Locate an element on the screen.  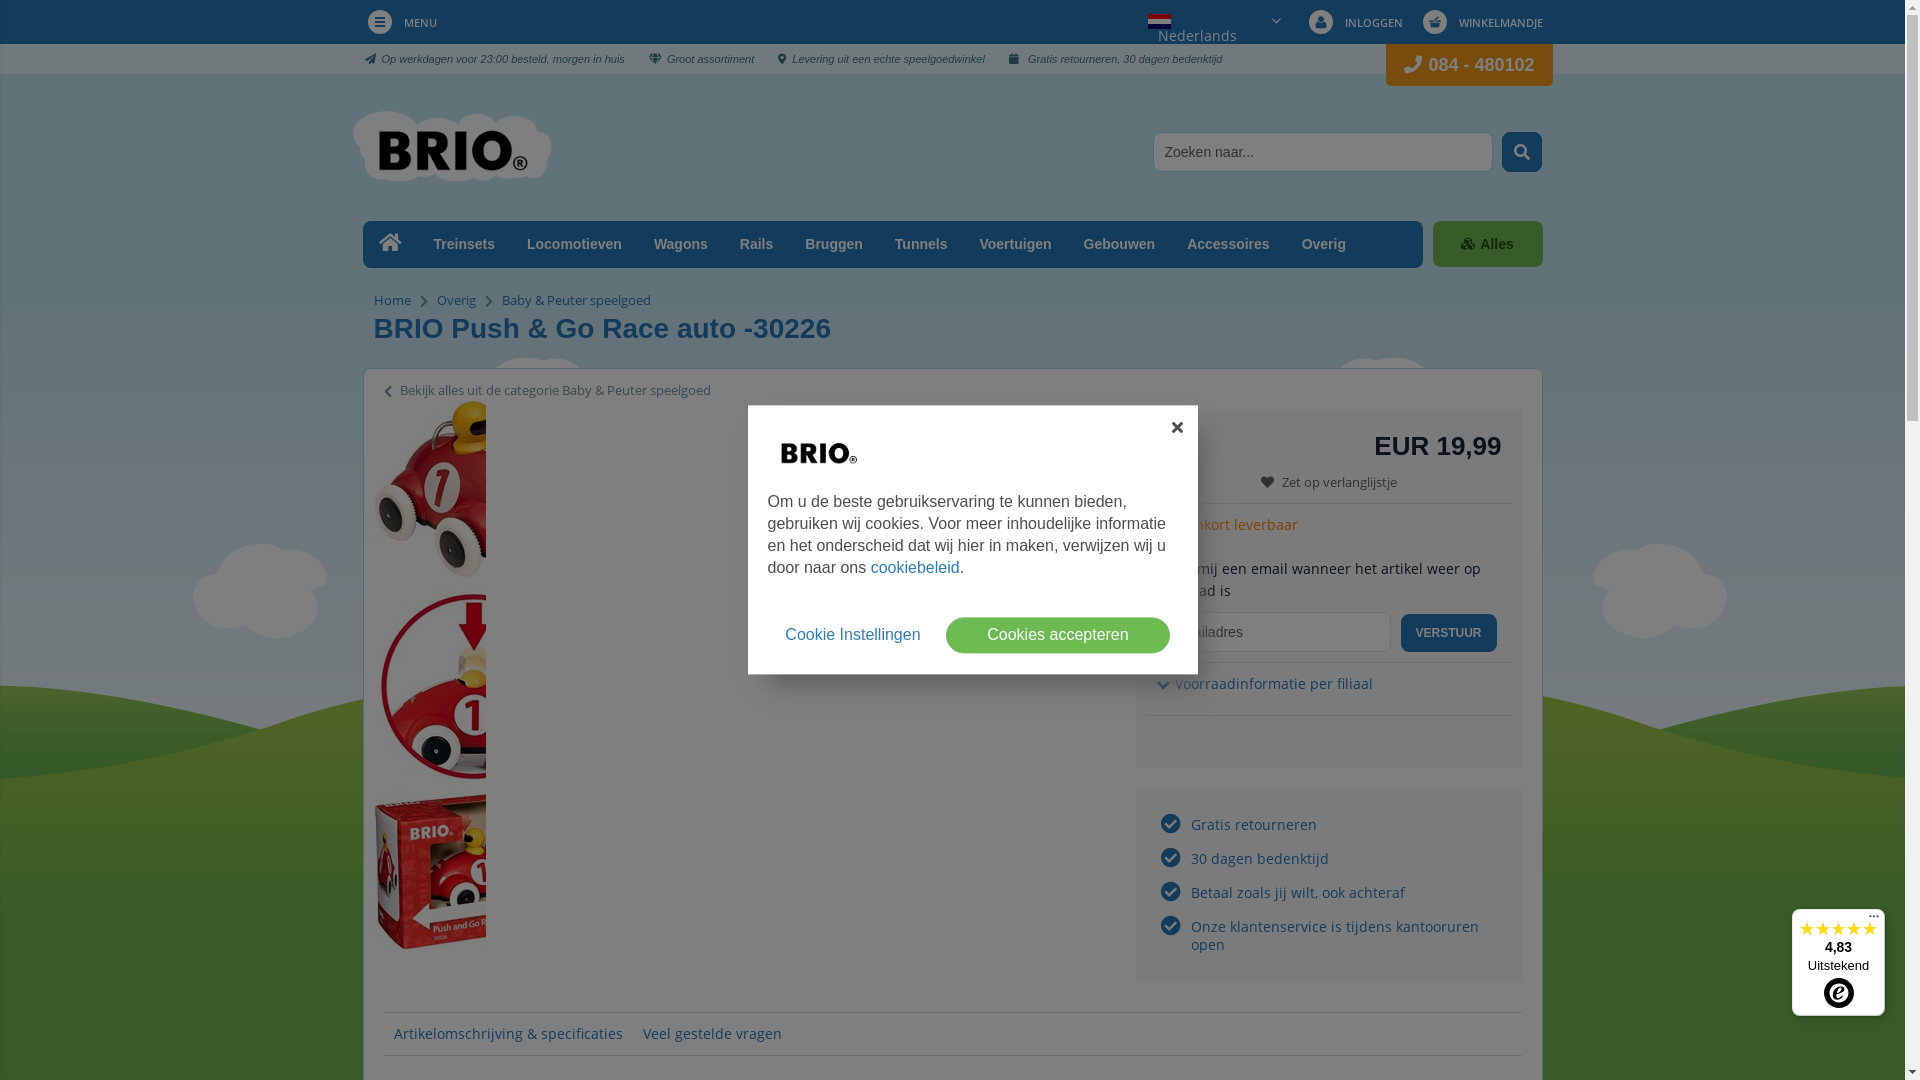
Treinsets is located at coordinates (464, 244).